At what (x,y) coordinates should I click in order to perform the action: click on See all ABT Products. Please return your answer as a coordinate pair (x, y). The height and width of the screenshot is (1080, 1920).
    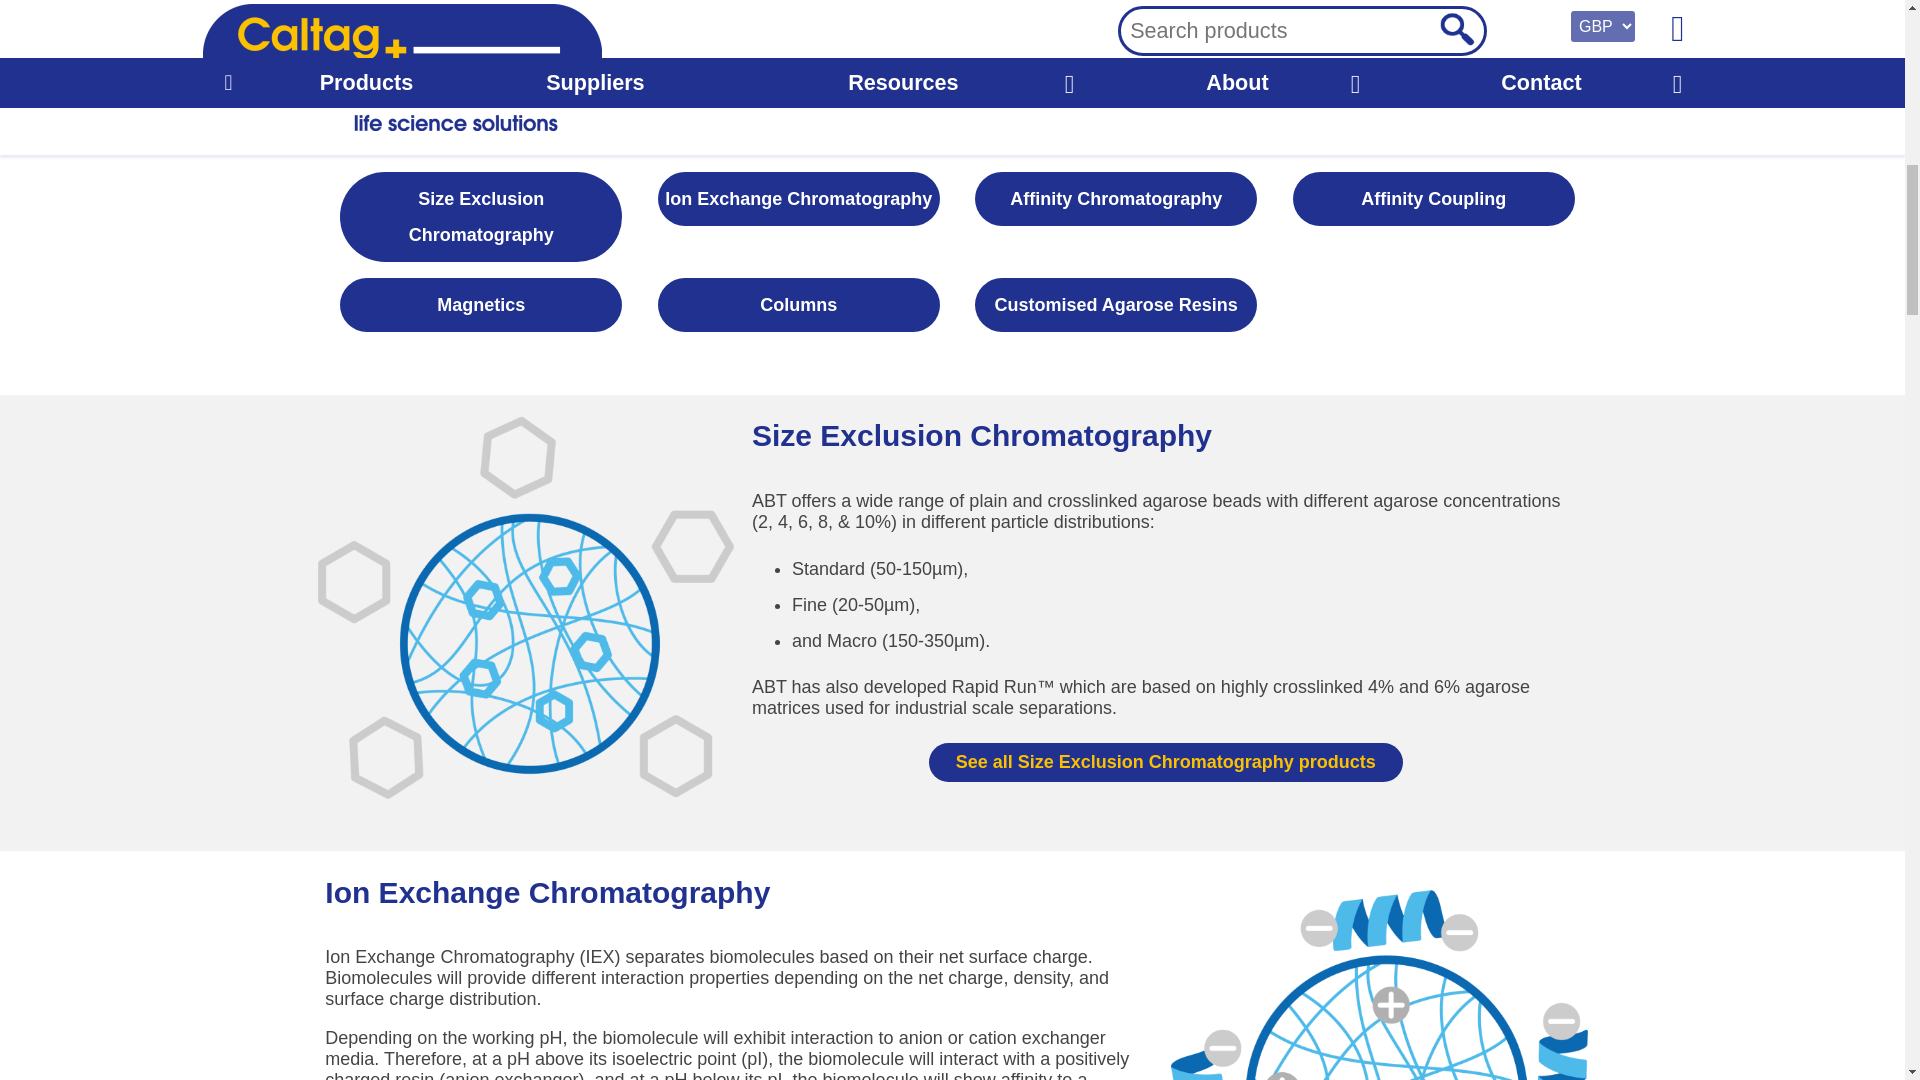
    Looking at the image, I should click on (952, 29).